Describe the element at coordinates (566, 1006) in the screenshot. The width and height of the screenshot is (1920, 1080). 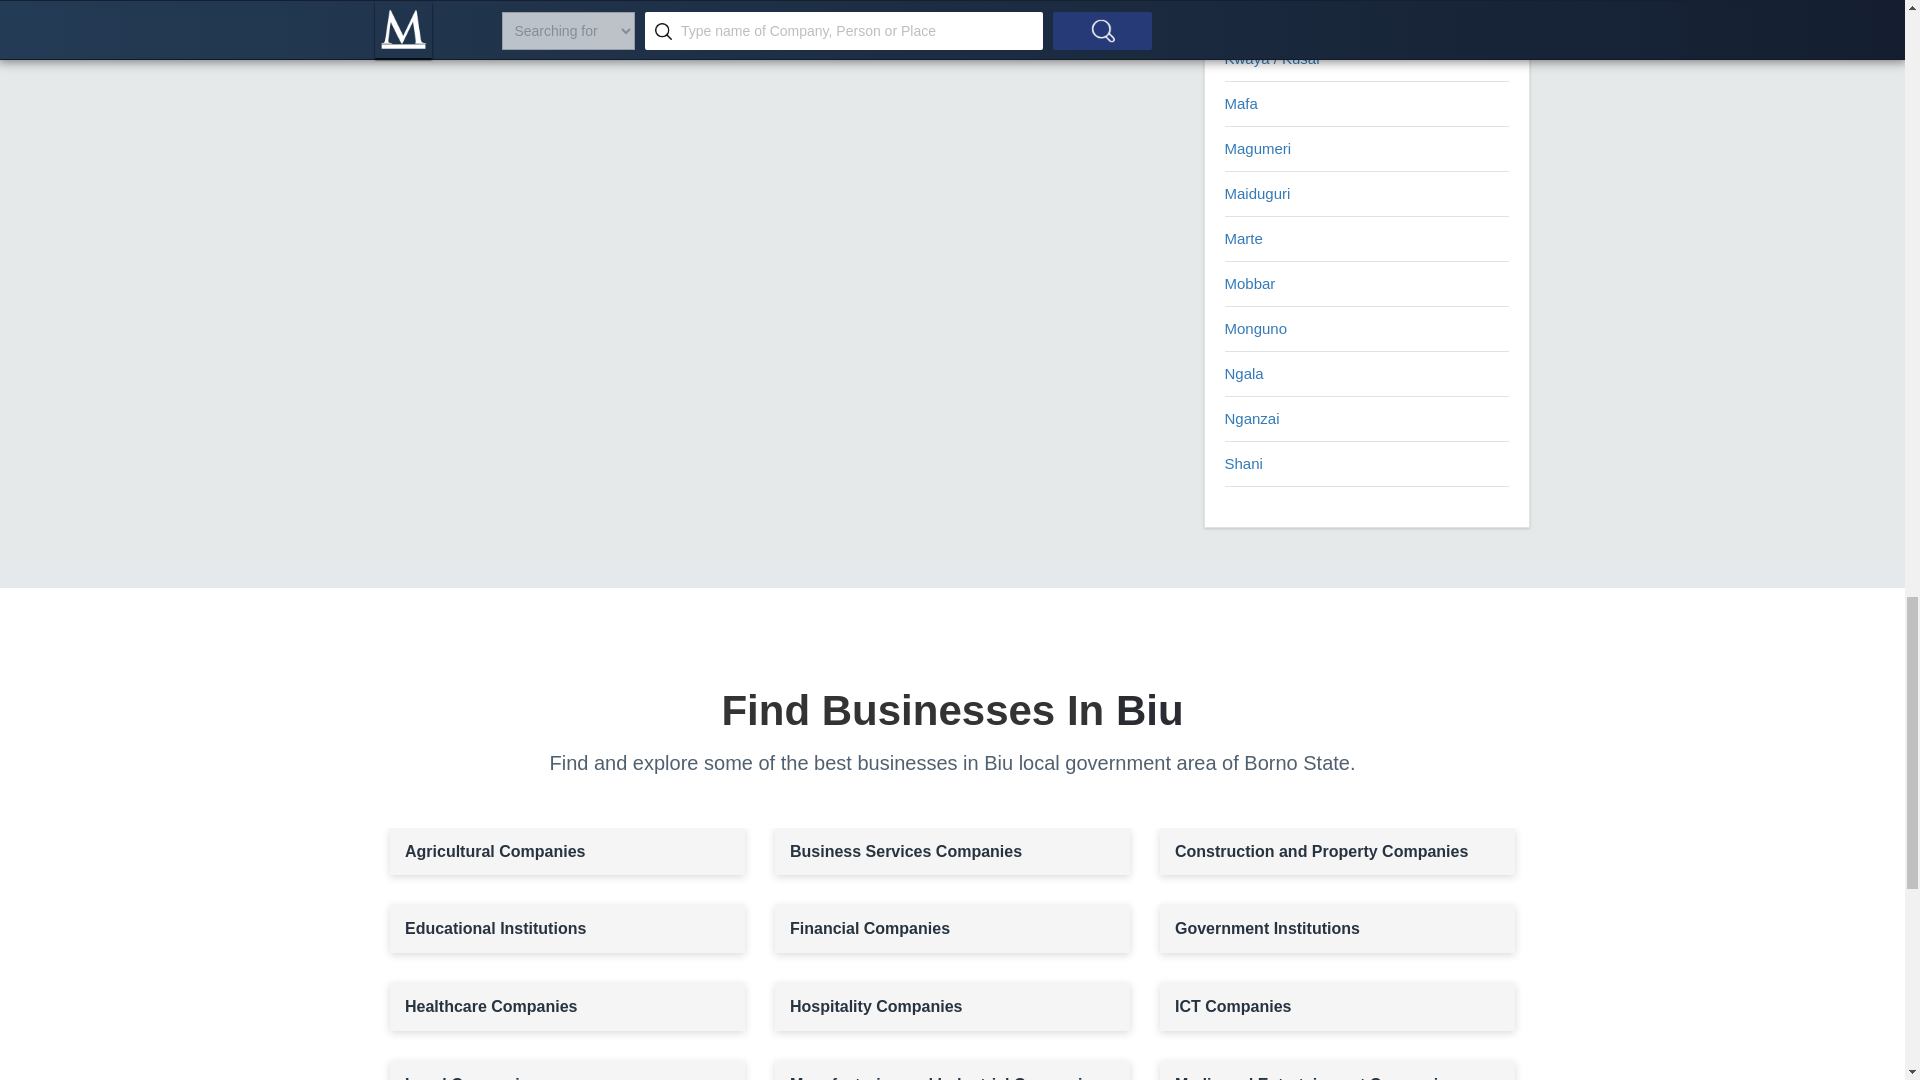
I see `Healthcare Companies in Biu, Borno State` at that location.